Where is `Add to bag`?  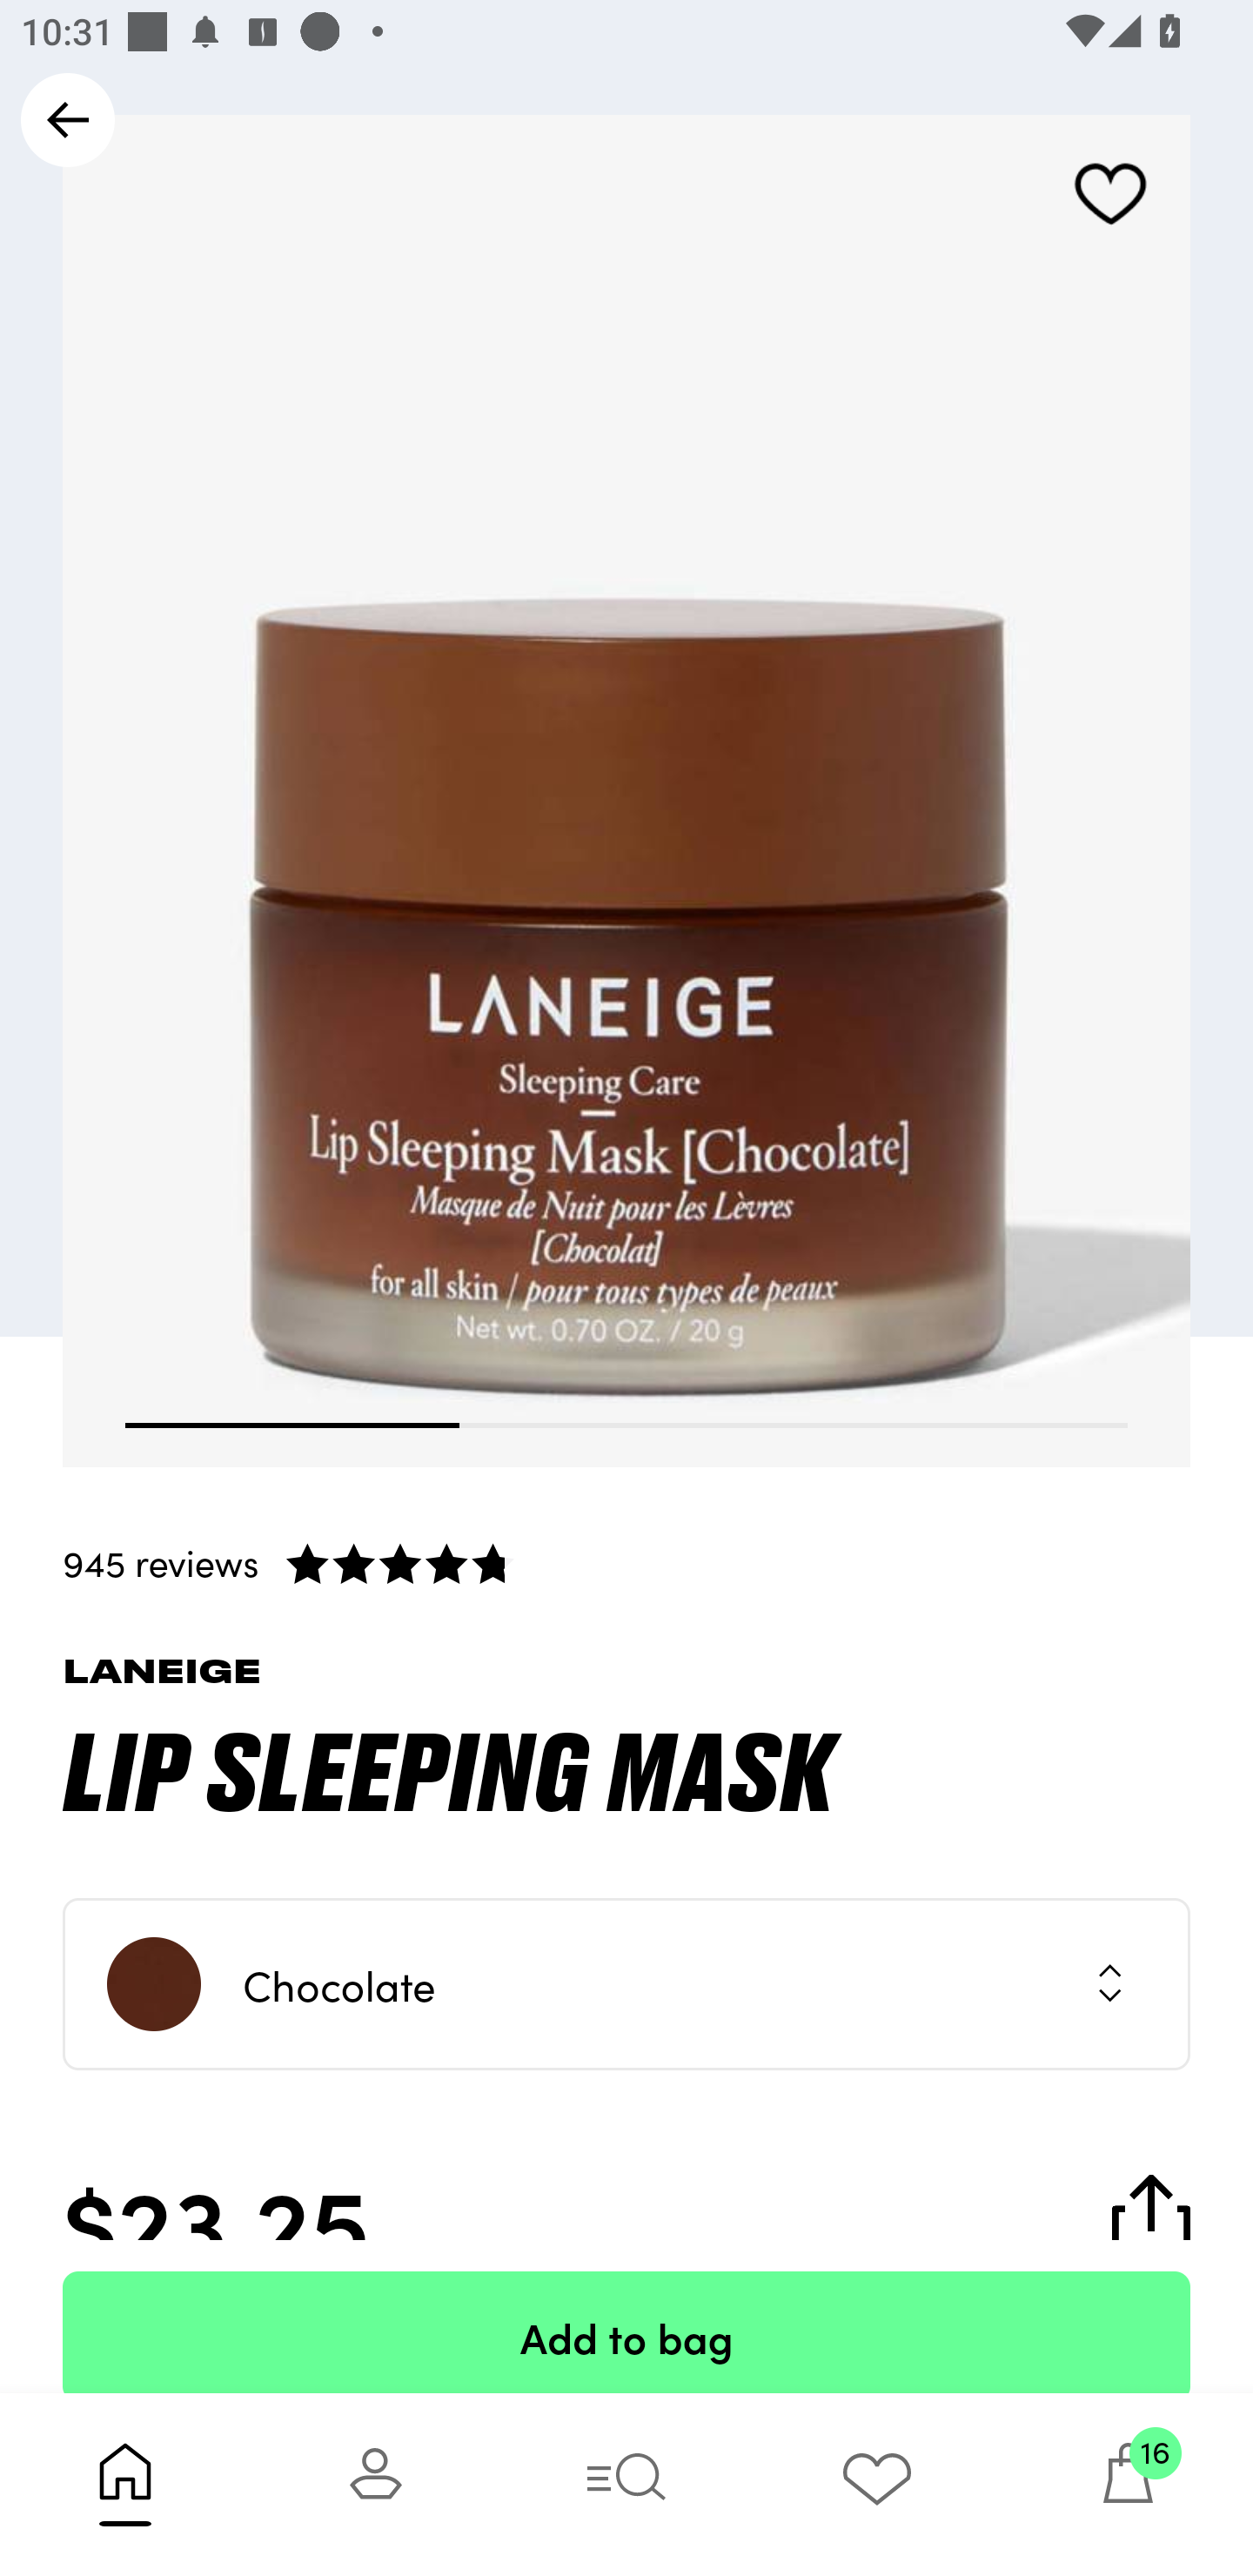 Add to bag is located at coordinates (626, 2332).